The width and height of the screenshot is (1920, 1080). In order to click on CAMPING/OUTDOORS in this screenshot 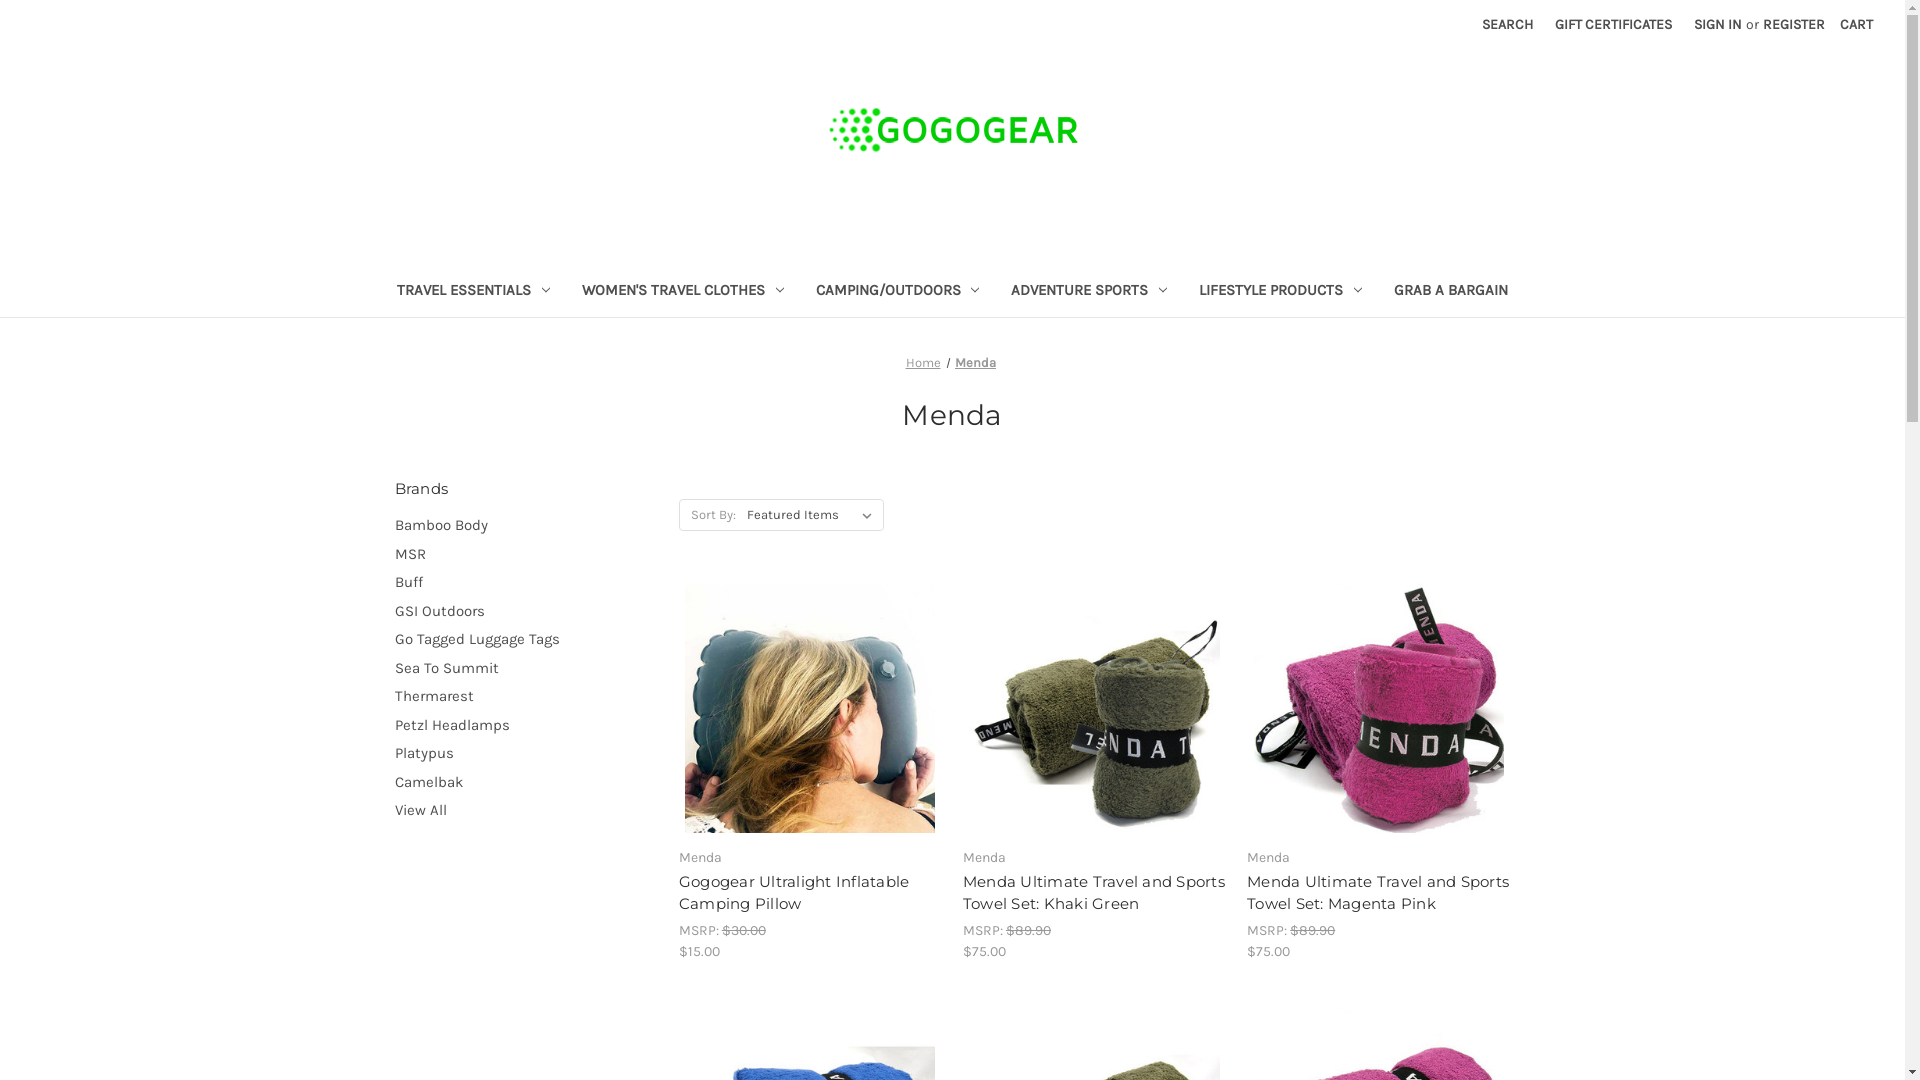, I will do `click(898, 292)`.